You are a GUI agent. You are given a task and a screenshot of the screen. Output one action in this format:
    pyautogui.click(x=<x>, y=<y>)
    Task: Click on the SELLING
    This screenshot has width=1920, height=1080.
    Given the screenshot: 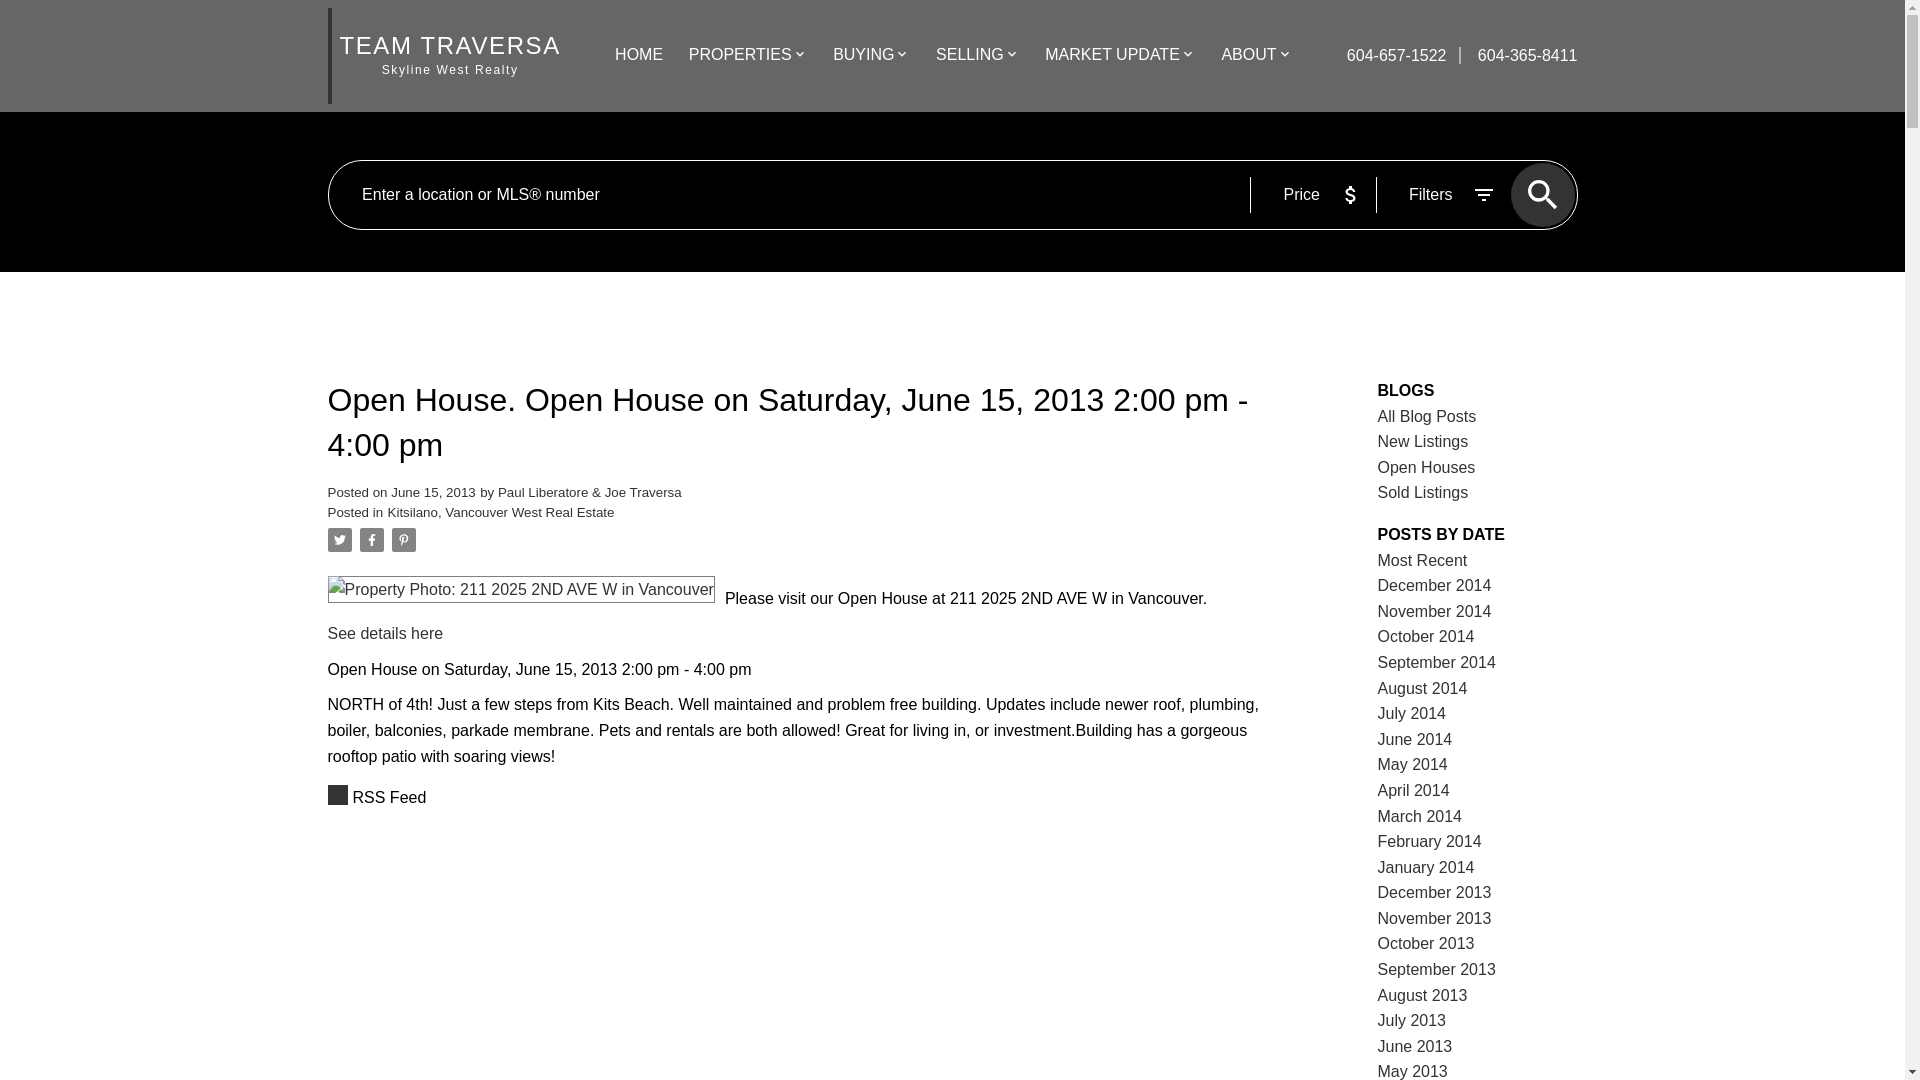 What is the action you would take?
    pyautogui.click(x=970, y=56)
    